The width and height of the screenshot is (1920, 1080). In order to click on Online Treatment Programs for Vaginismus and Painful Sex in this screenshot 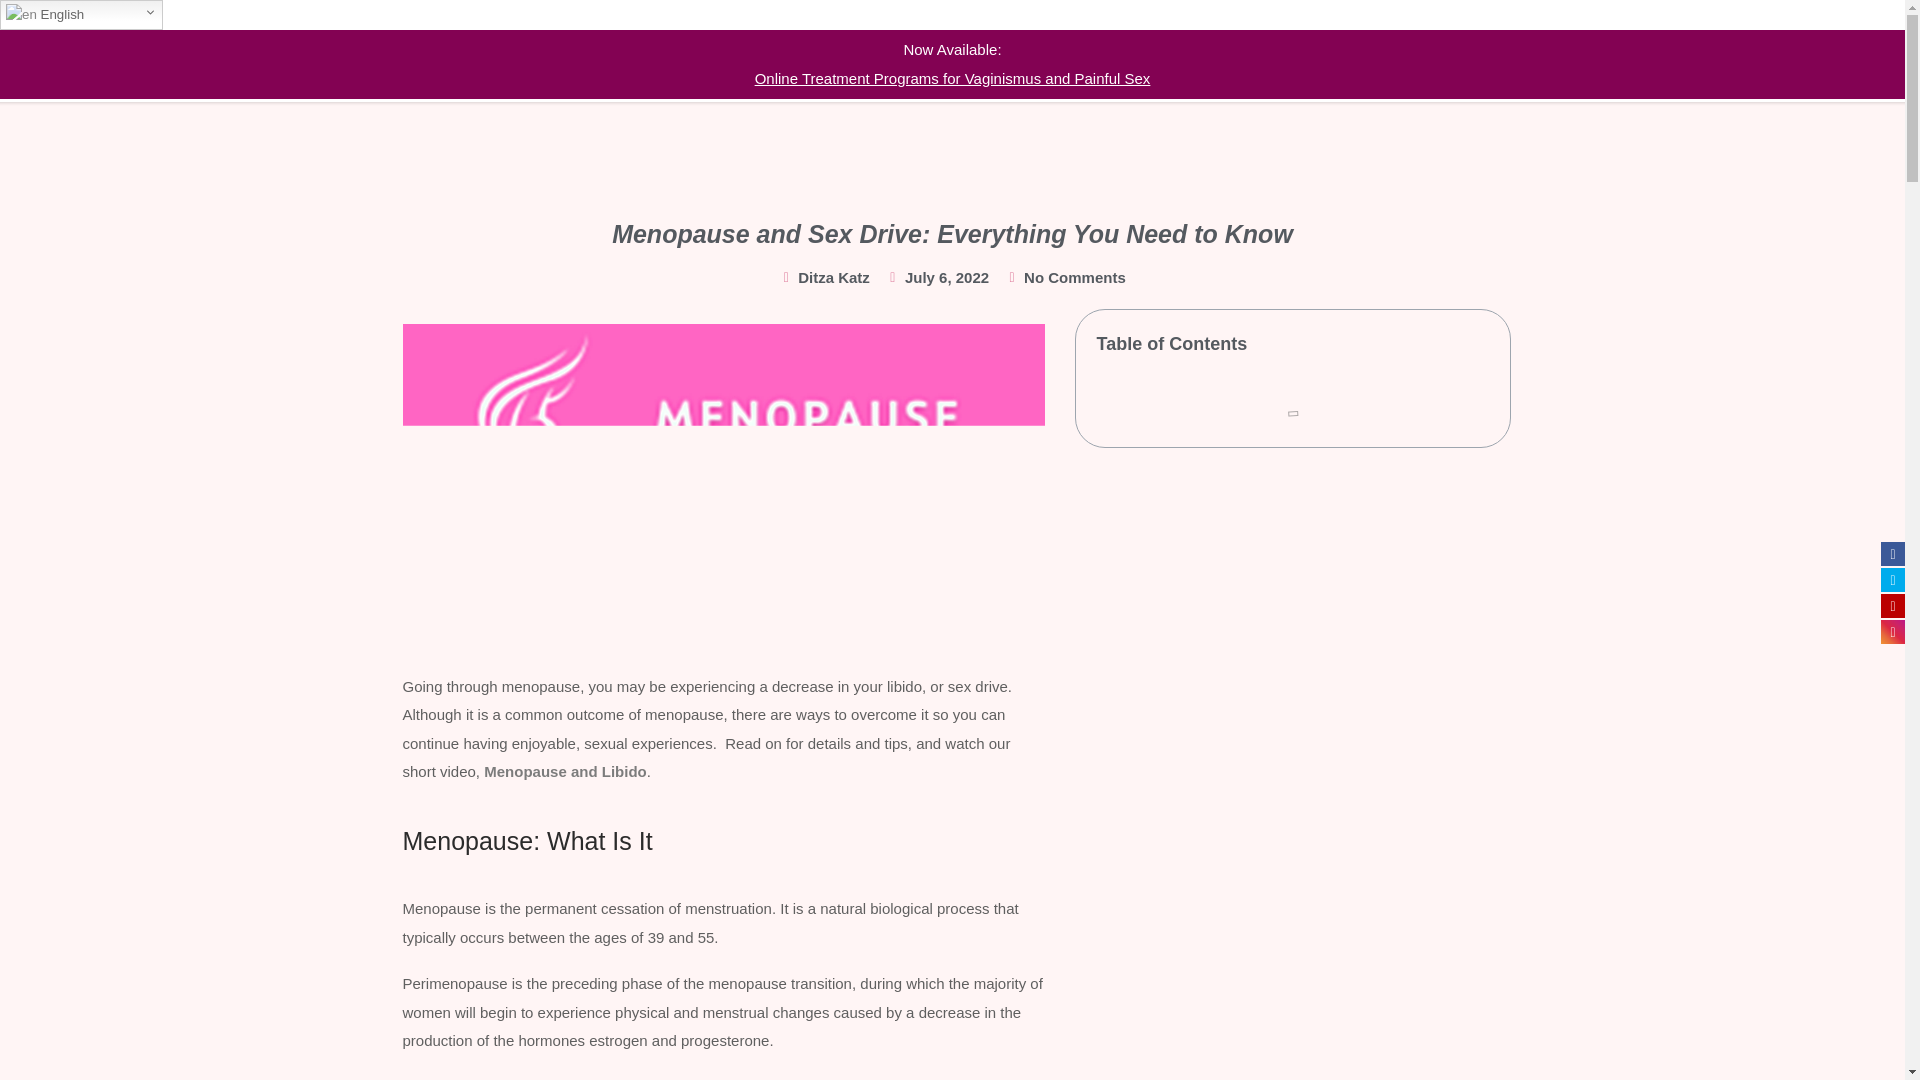, I will do `click(952, 78)`.